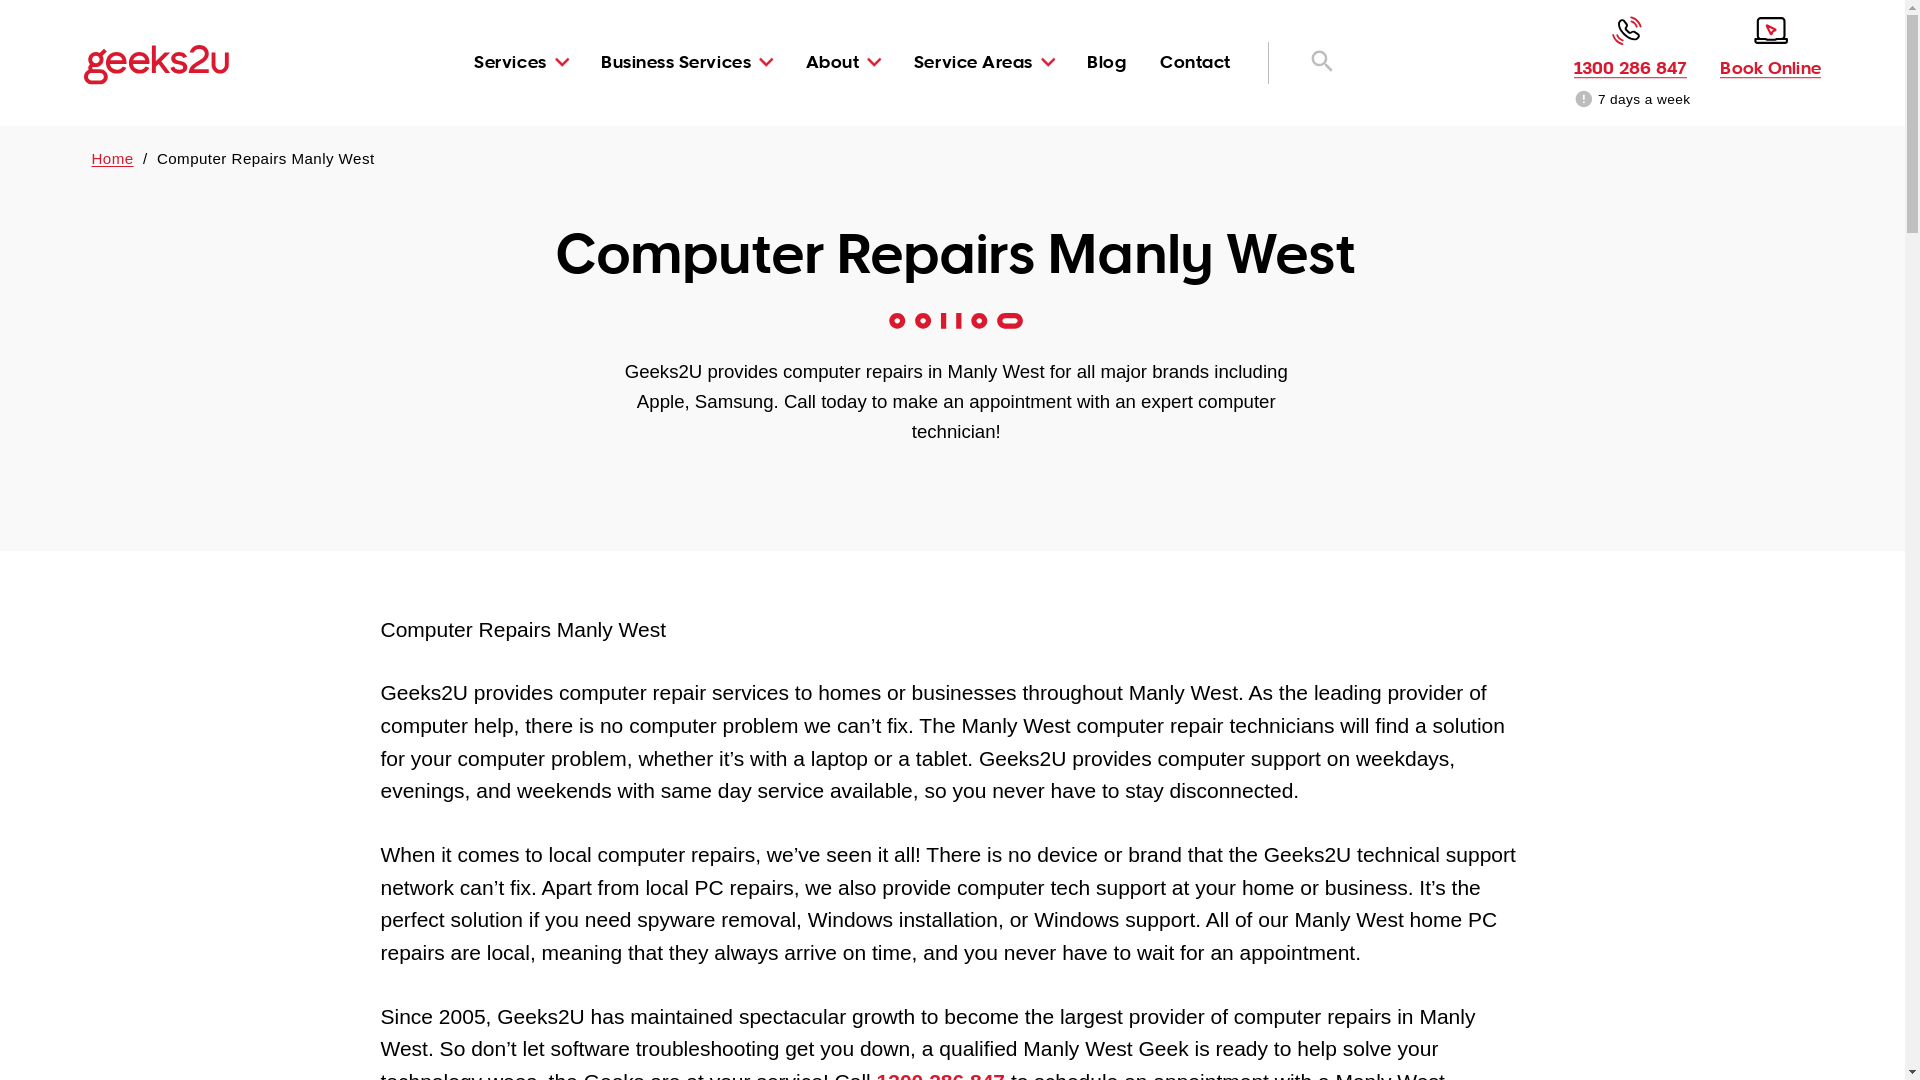 The height and width of the screenshot is (1080, 1920). I want to click on Home, so click(113, 158).